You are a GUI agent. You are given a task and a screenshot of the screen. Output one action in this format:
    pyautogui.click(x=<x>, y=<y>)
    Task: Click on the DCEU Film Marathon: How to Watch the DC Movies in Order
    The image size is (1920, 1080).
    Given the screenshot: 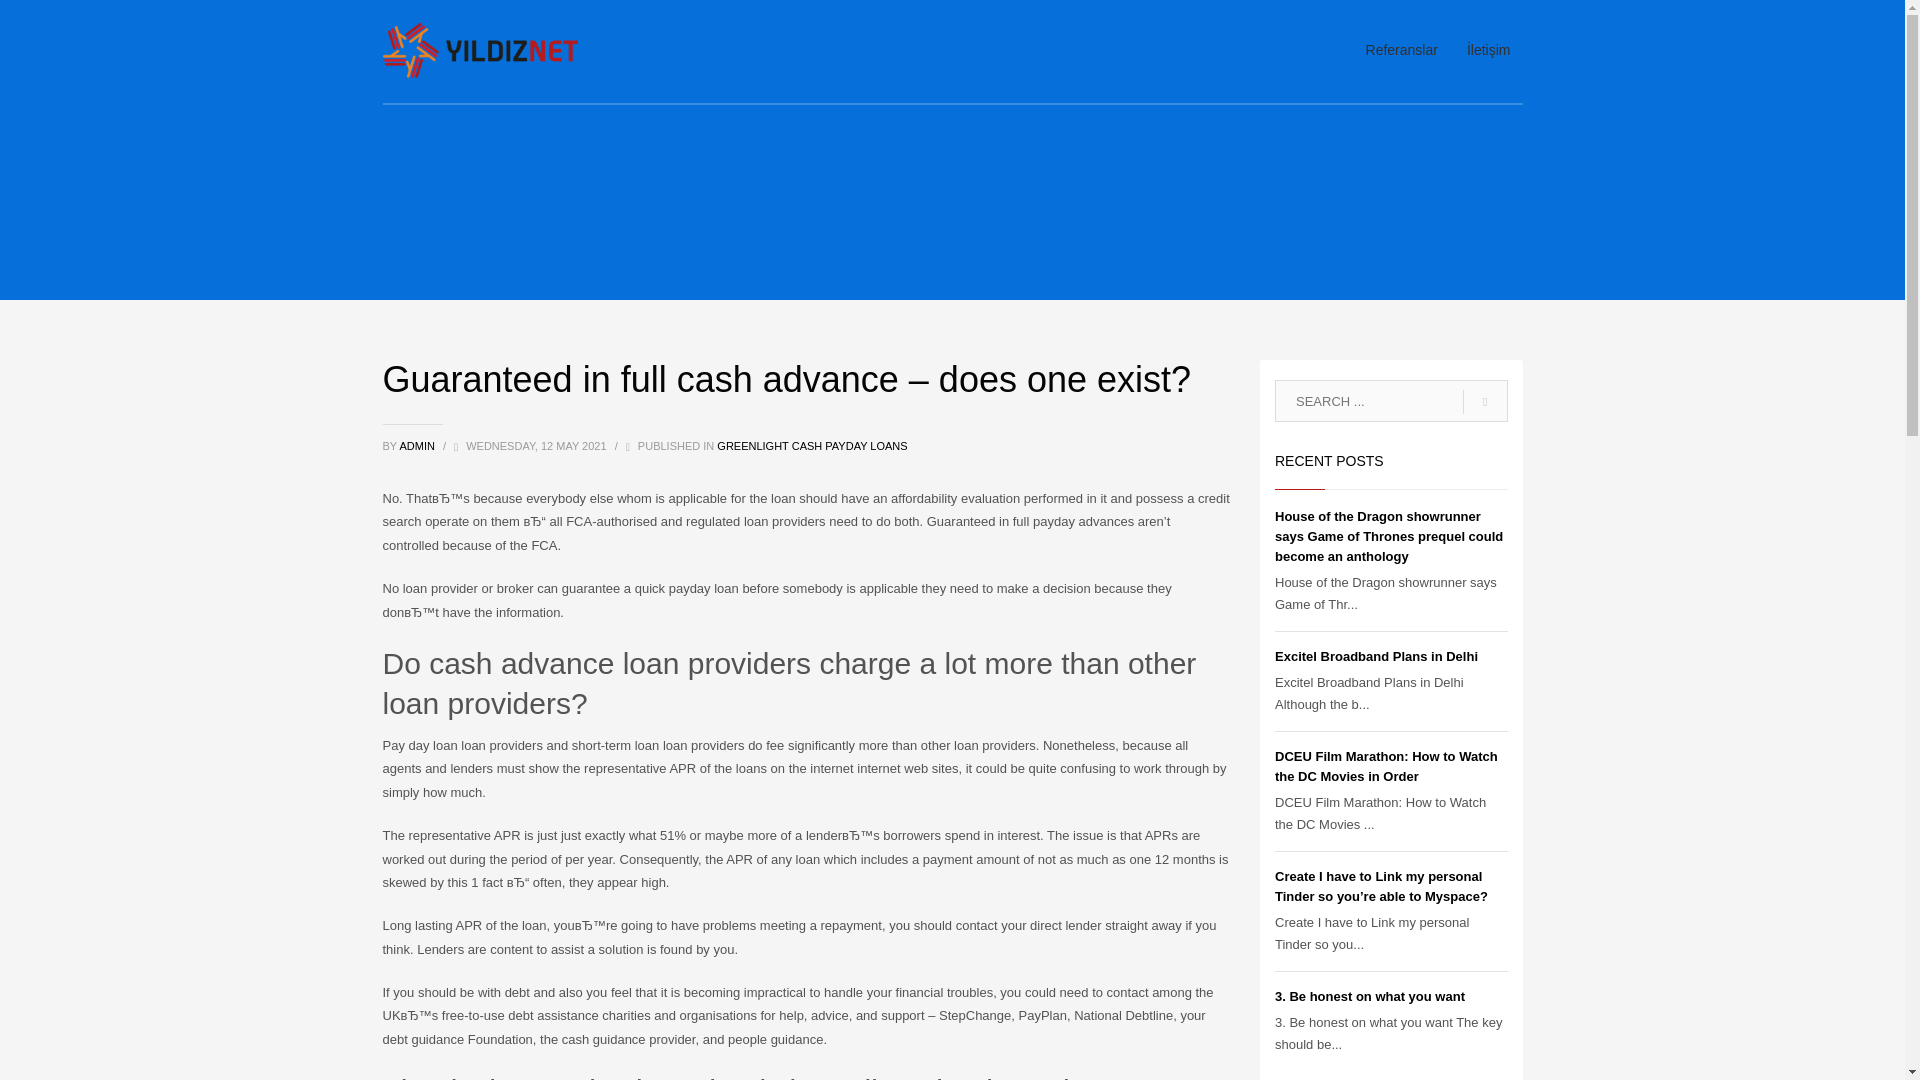 What is the action you would take?
    pyautogui.click(x=1386, y=766)
    